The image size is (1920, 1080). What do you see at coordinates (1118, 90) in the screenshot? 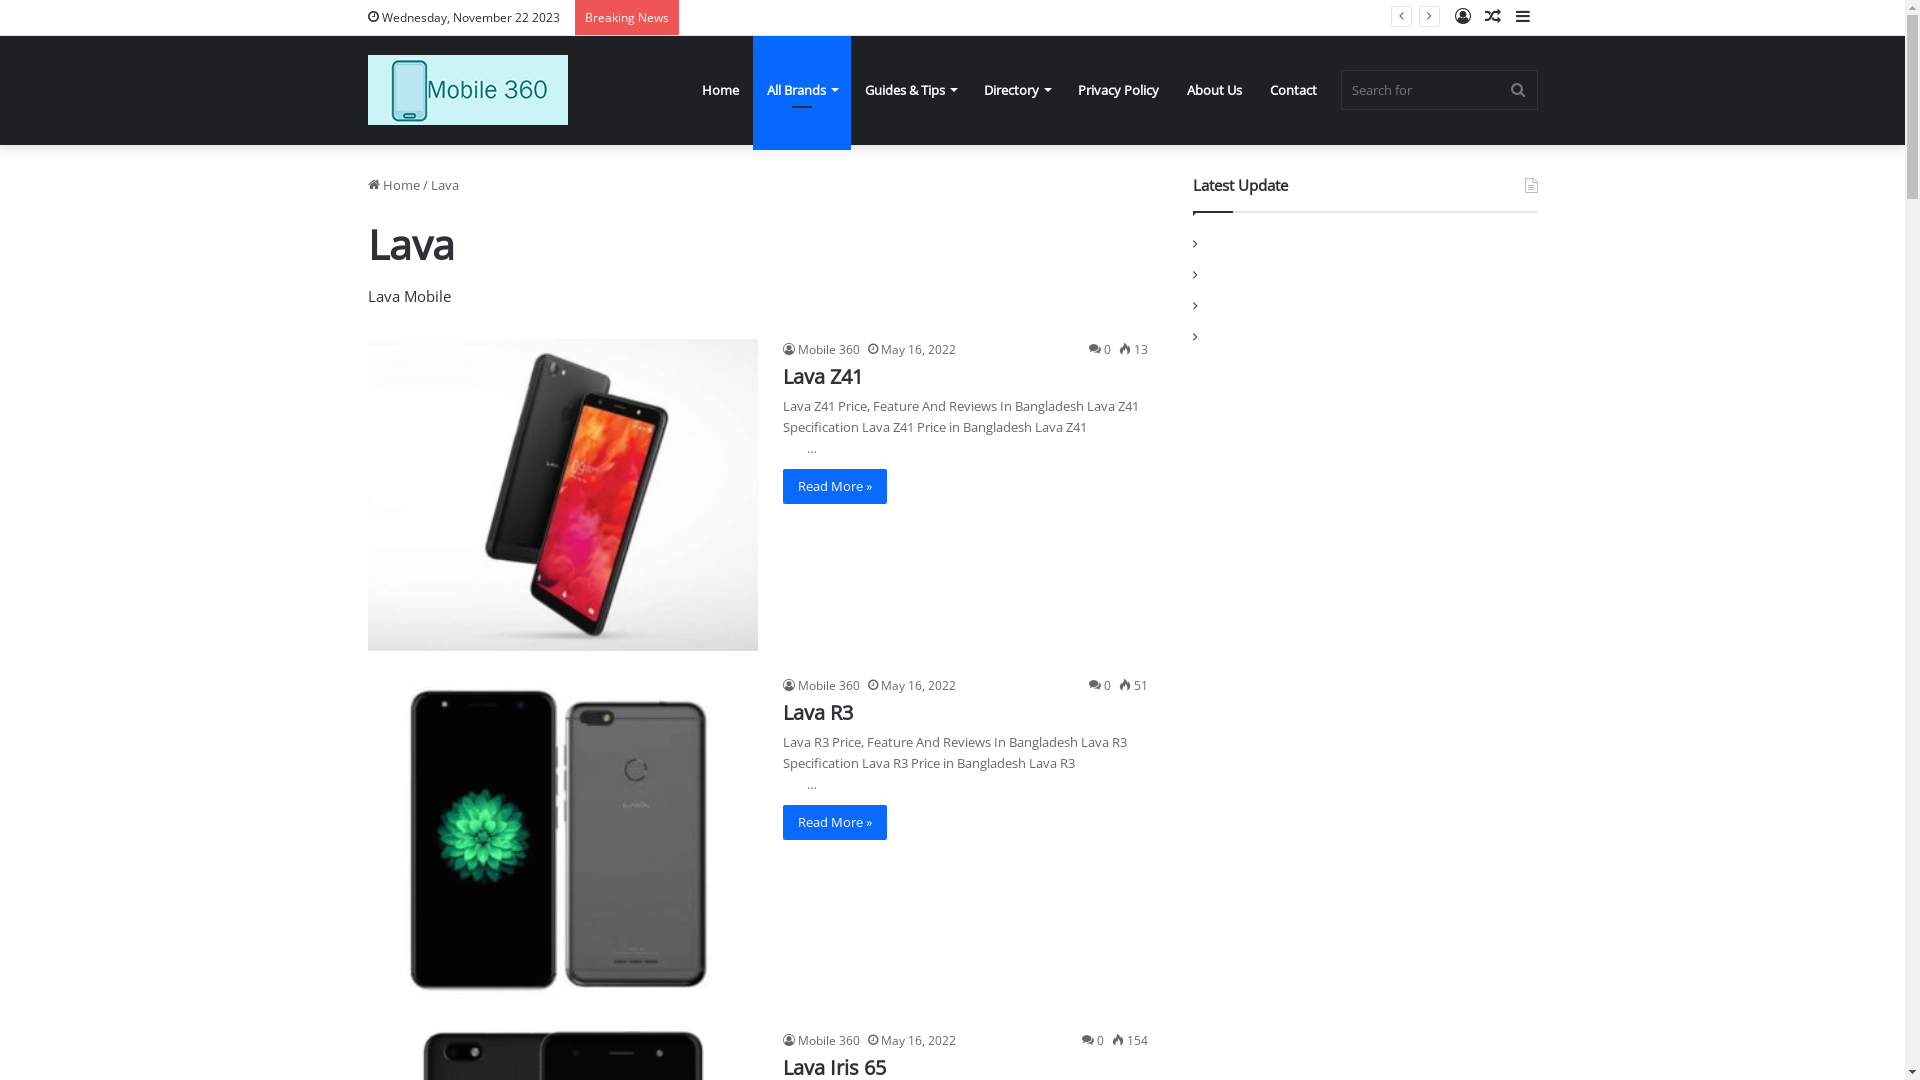
I see `Privacy Policy` at bounding box center [1118, 90].